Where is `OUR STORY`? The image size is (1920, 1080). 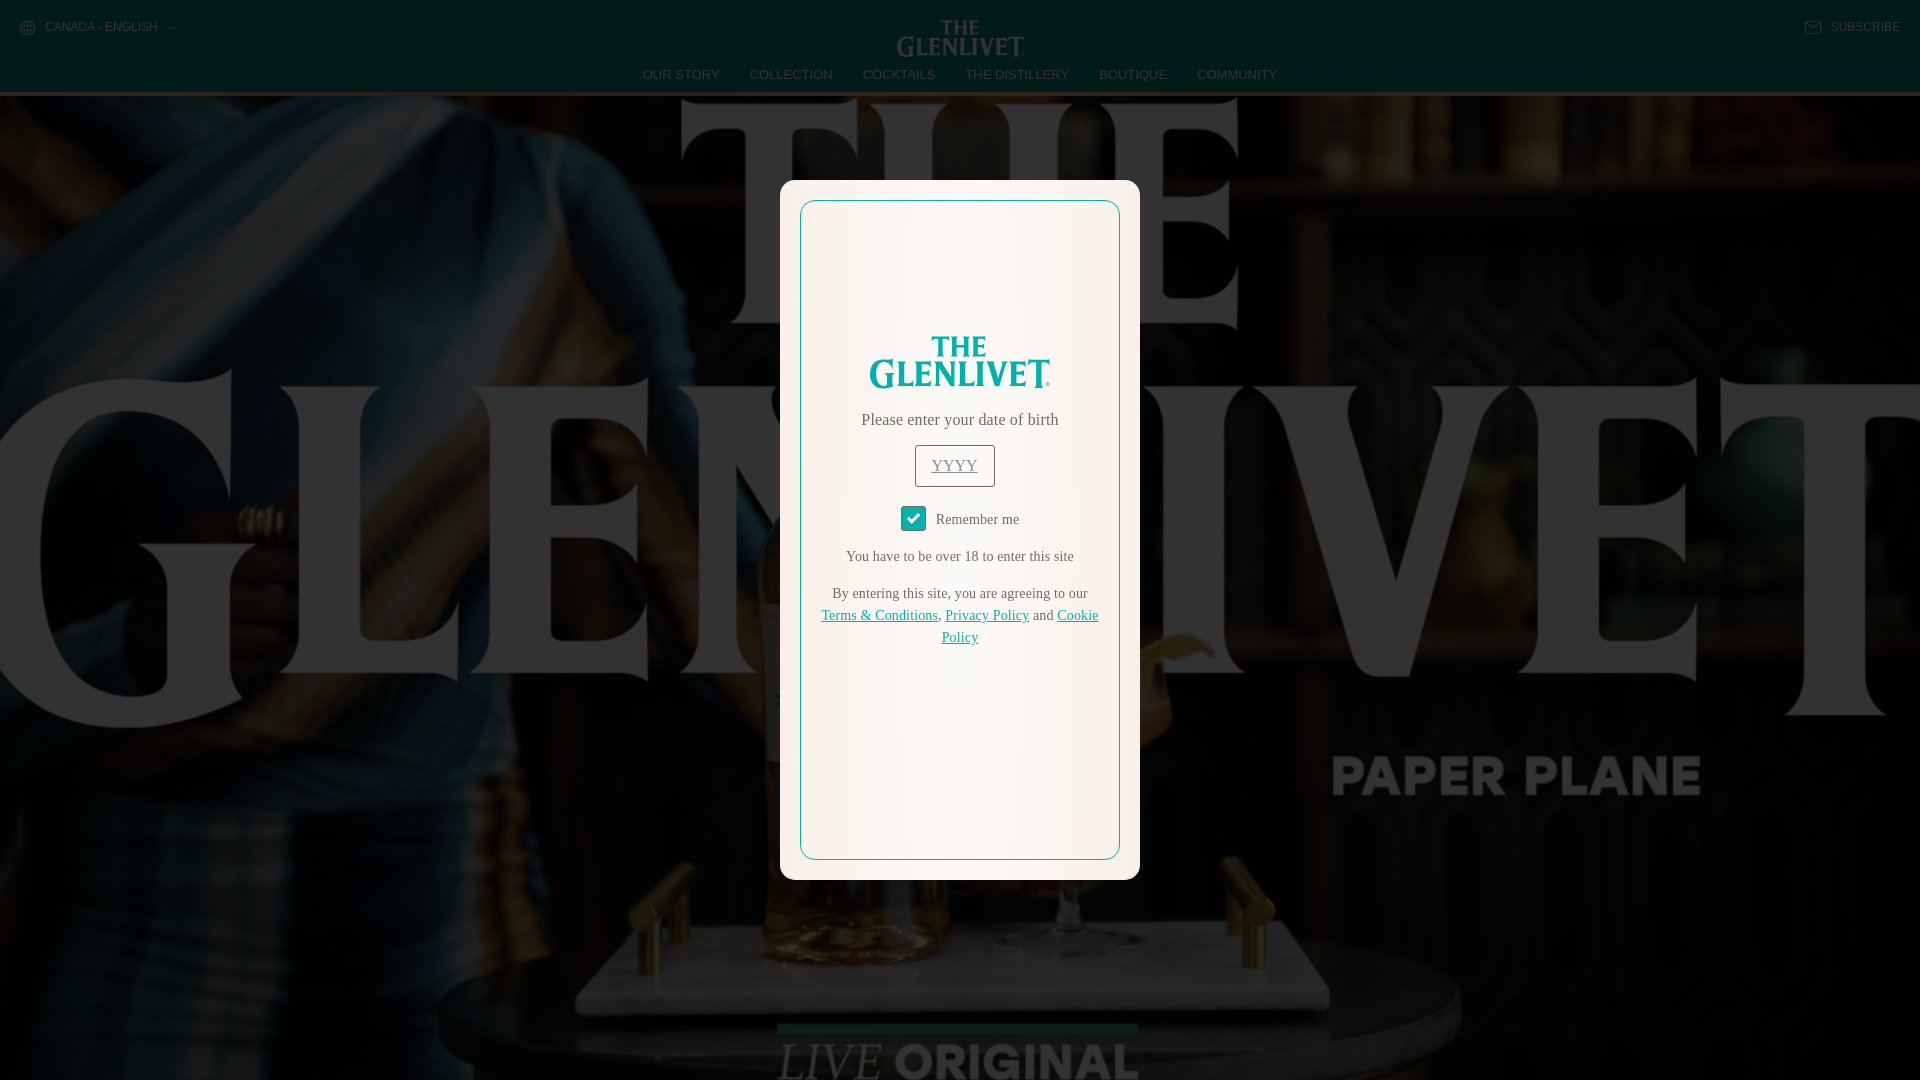 OUR STORY is located at coordinates (682, 74).